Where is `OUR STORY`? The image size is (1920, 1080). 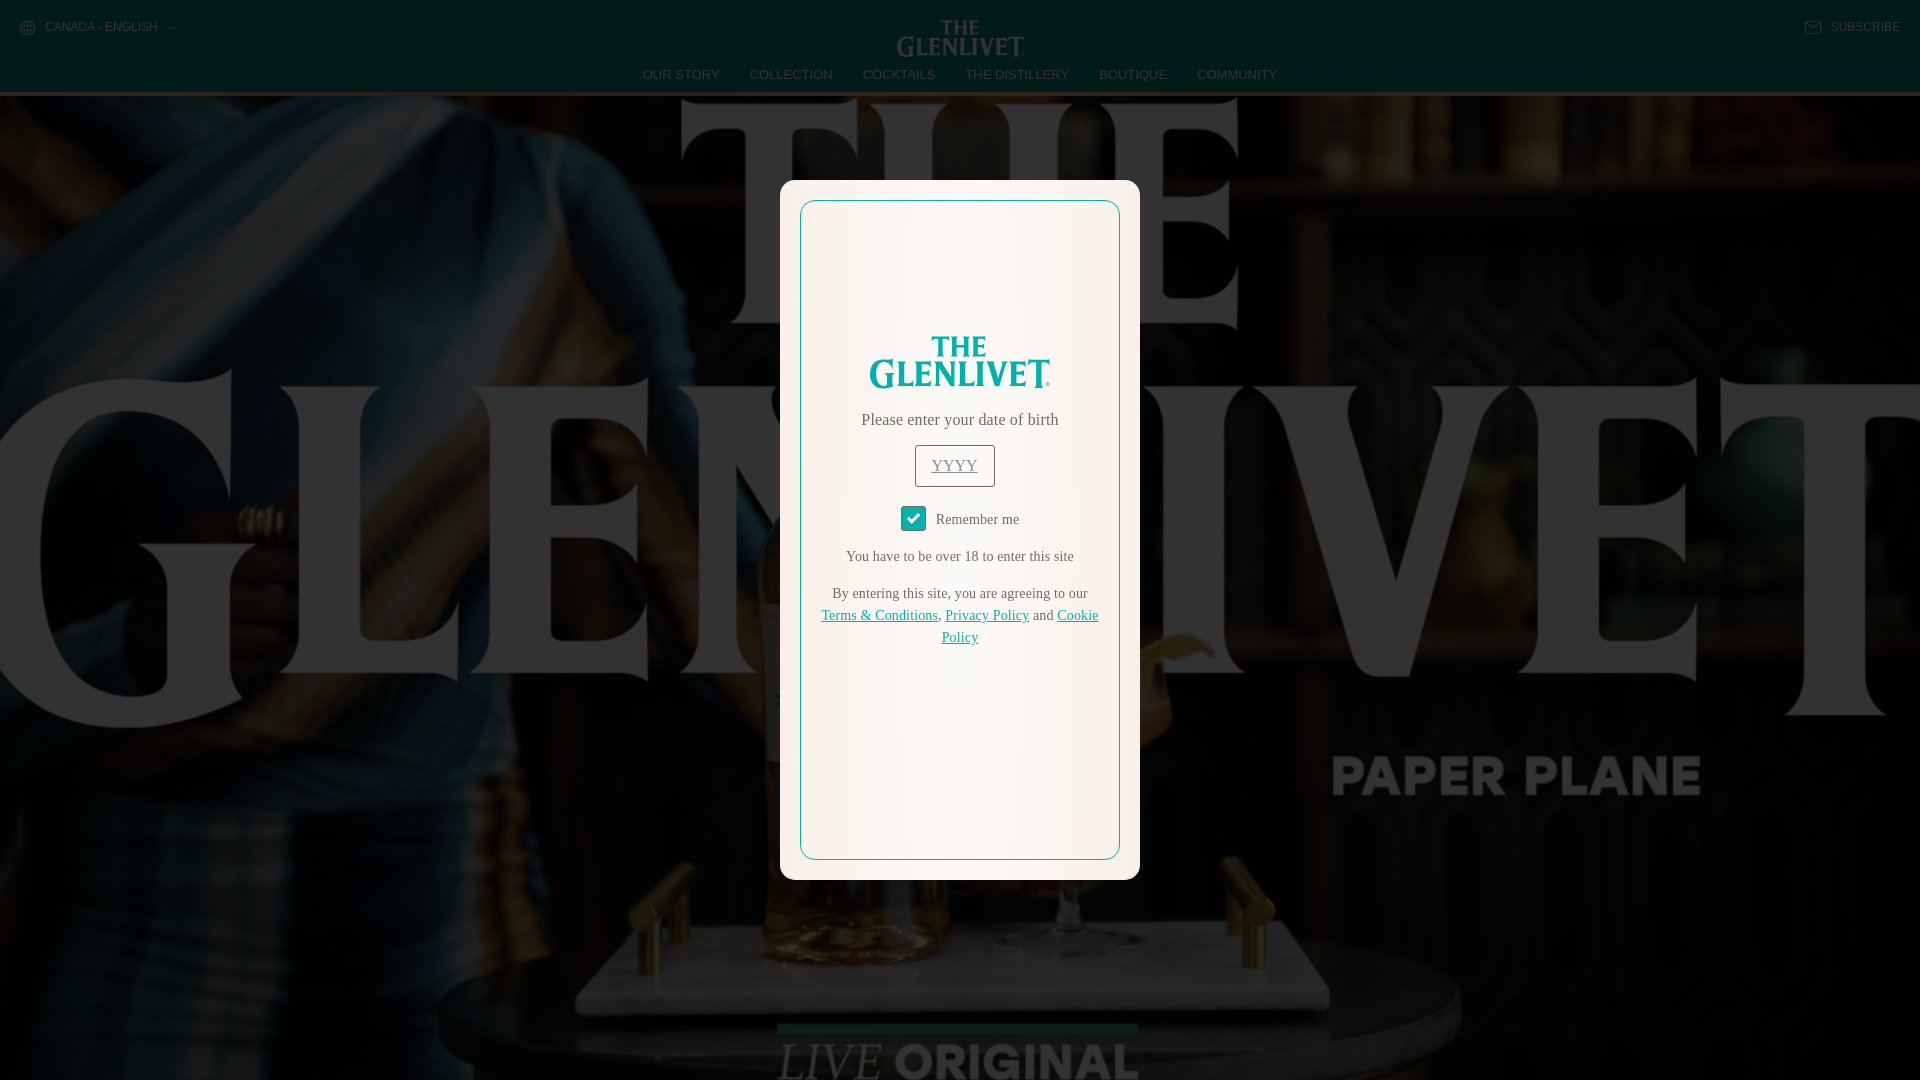 OUR STORY is located at coordinates (682, 74).